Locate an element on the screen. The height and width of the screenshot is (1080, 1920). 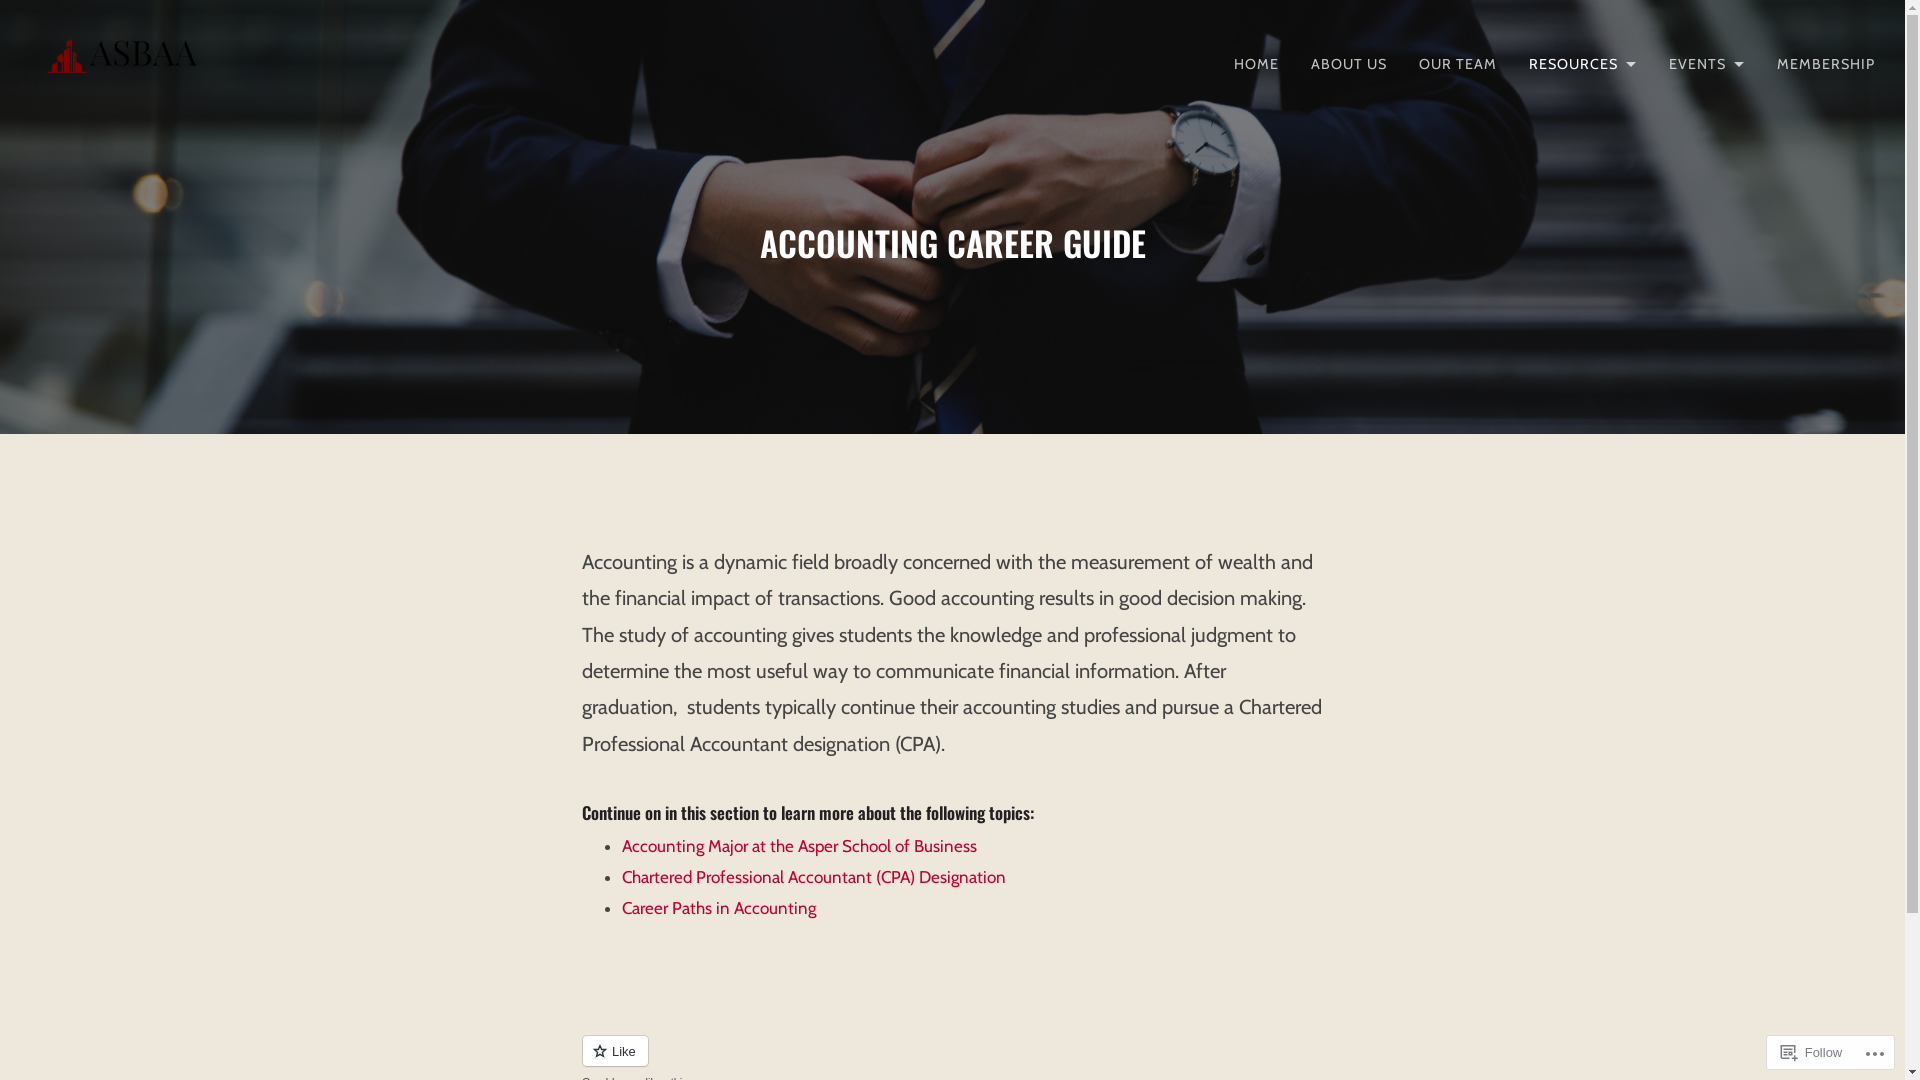
EVENTS is located at coordinates (1707, 64).